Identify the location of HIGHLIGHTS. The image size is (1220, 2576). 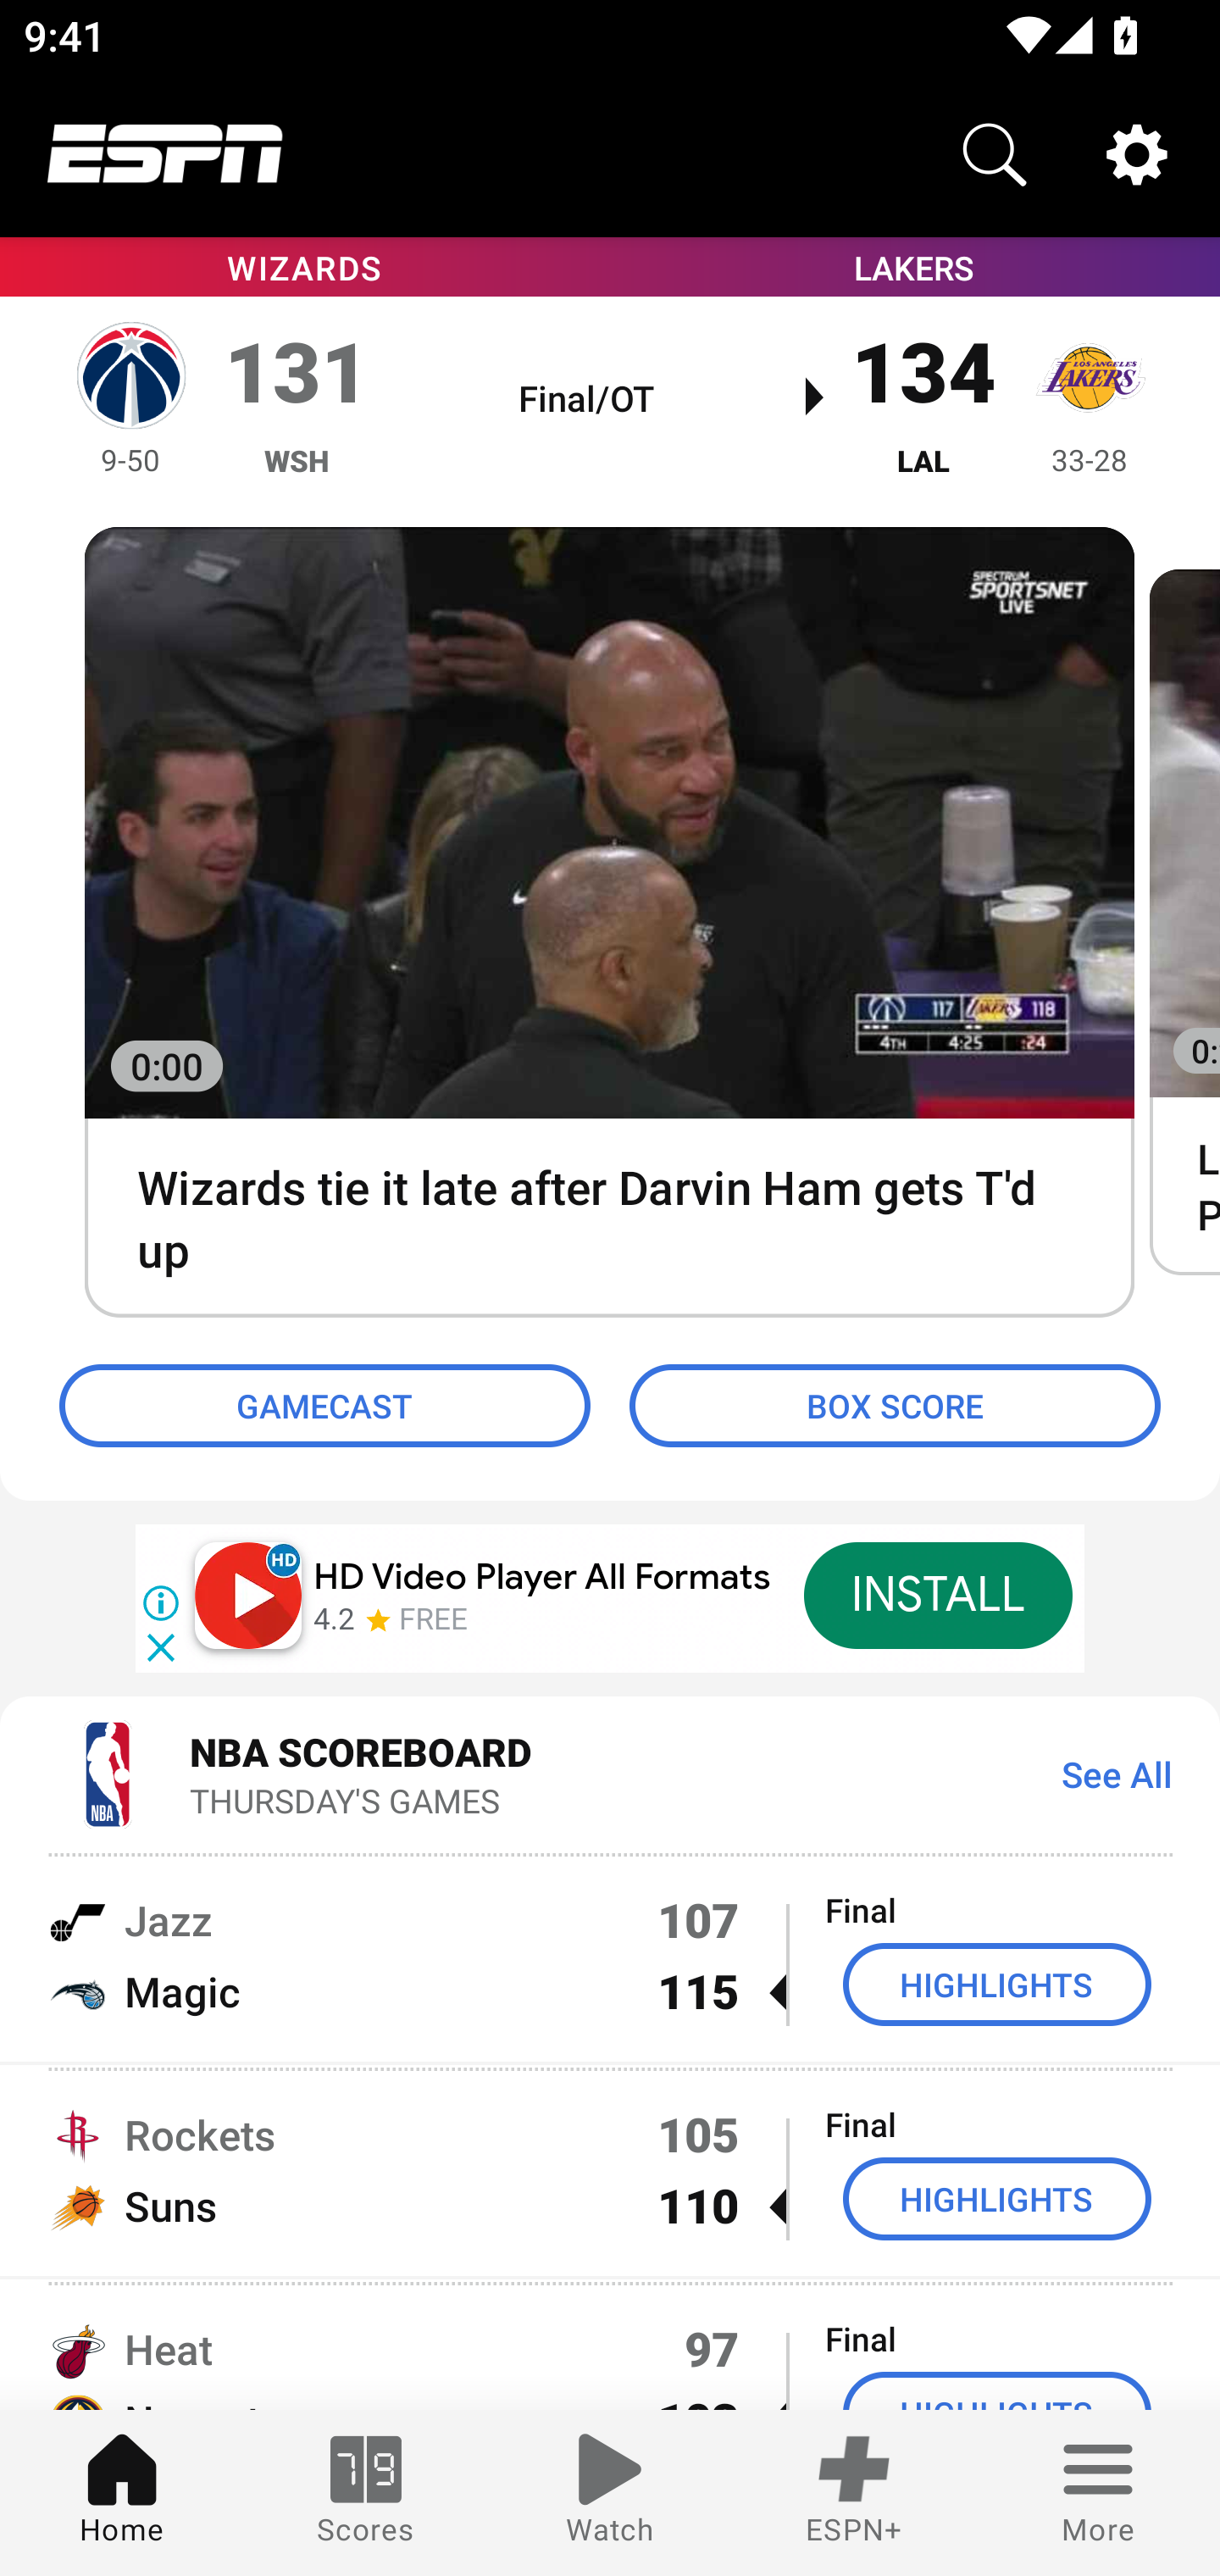
(997, 2200).